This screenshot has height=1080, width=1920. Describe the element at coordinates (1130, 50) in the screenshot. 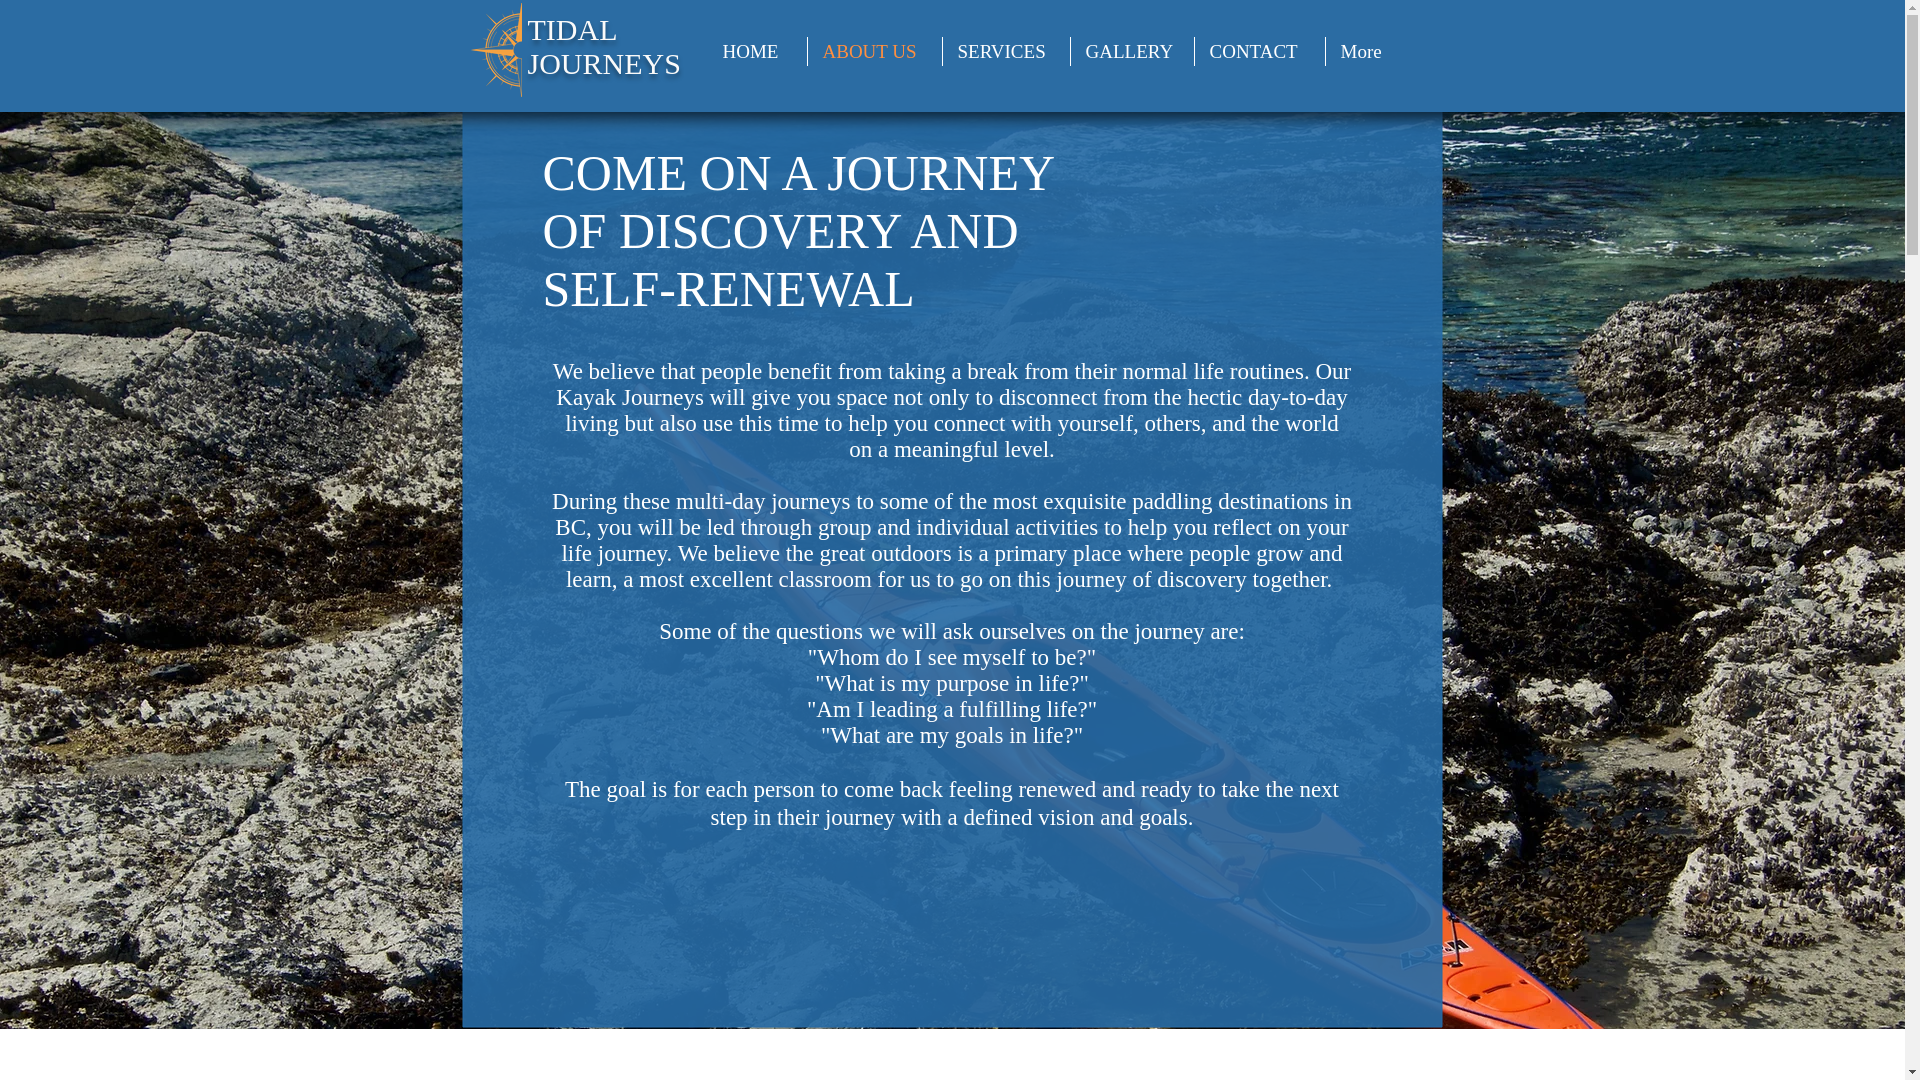

I see `GALLERY` at that location.